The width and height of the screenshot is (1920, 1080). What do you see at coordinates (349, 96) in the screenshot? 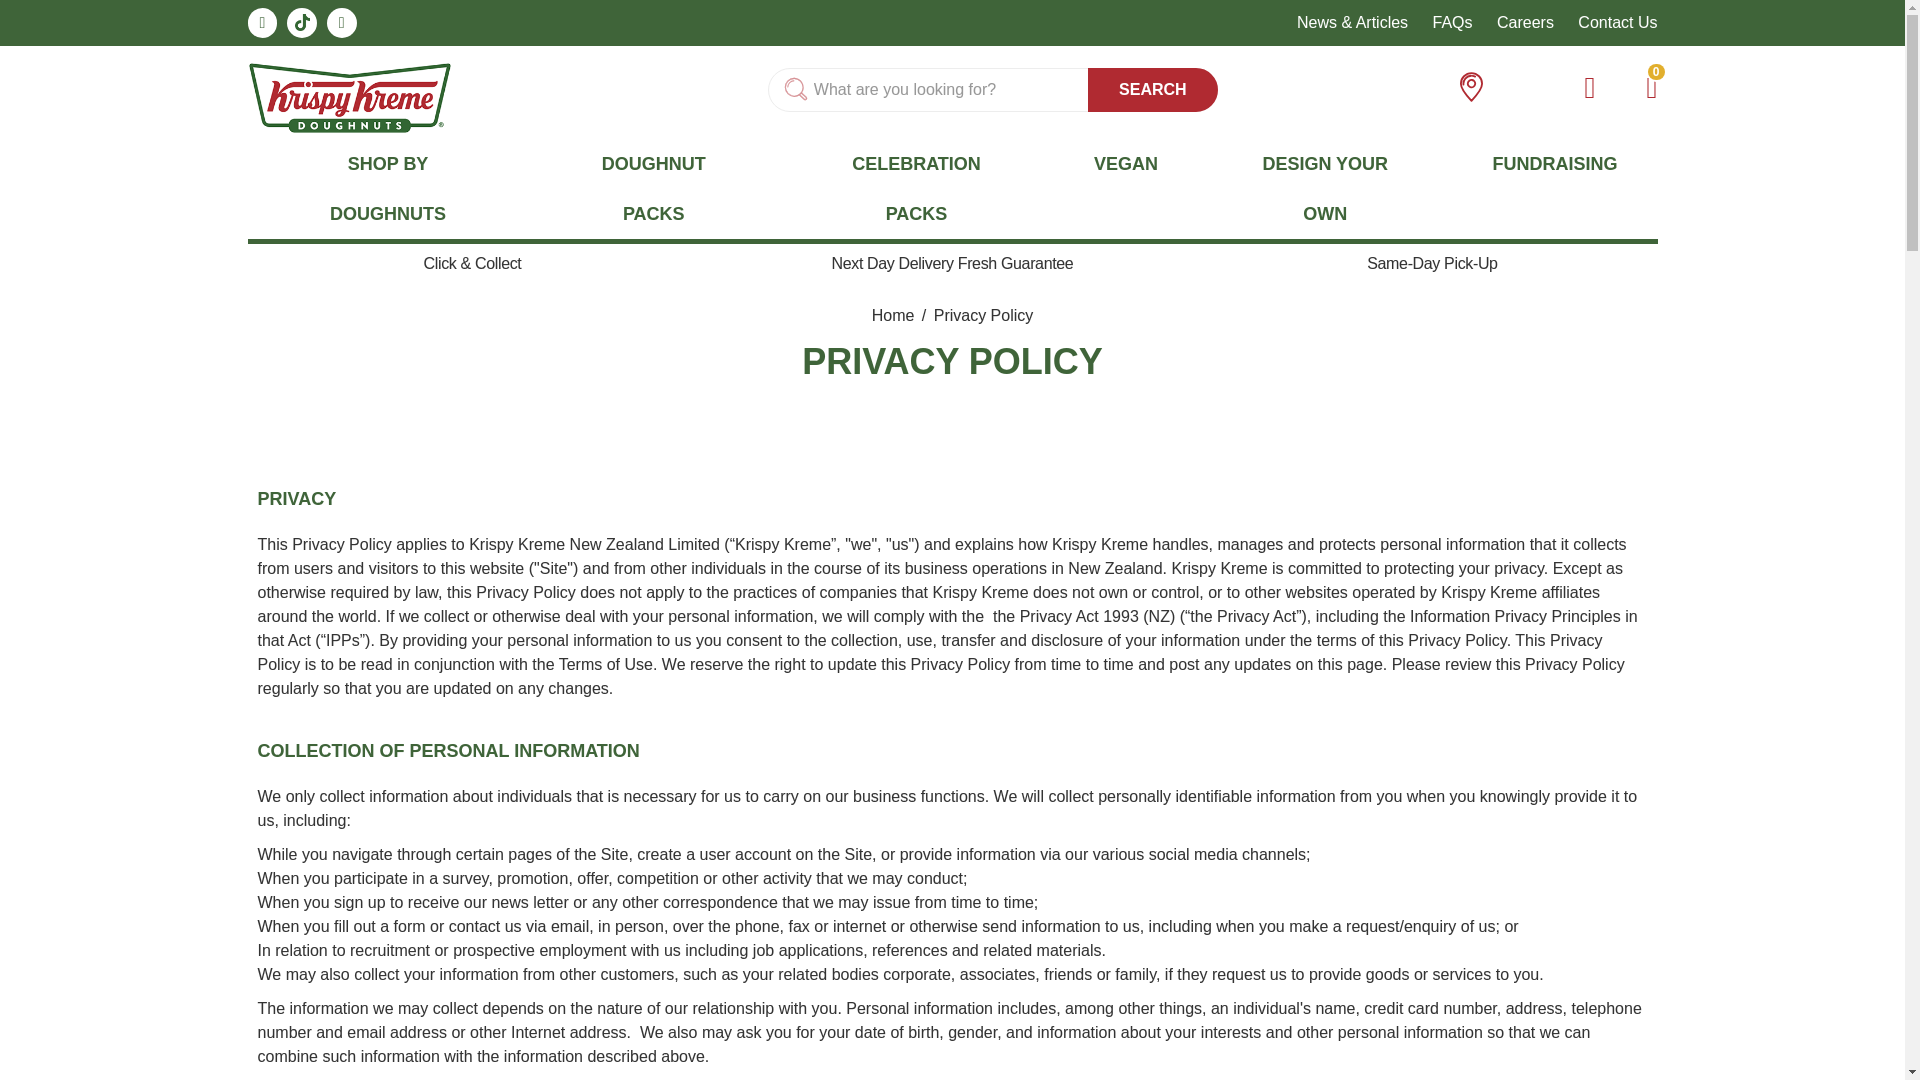
I see `Krispy Kreme logo` at bounding box center [349, 96].